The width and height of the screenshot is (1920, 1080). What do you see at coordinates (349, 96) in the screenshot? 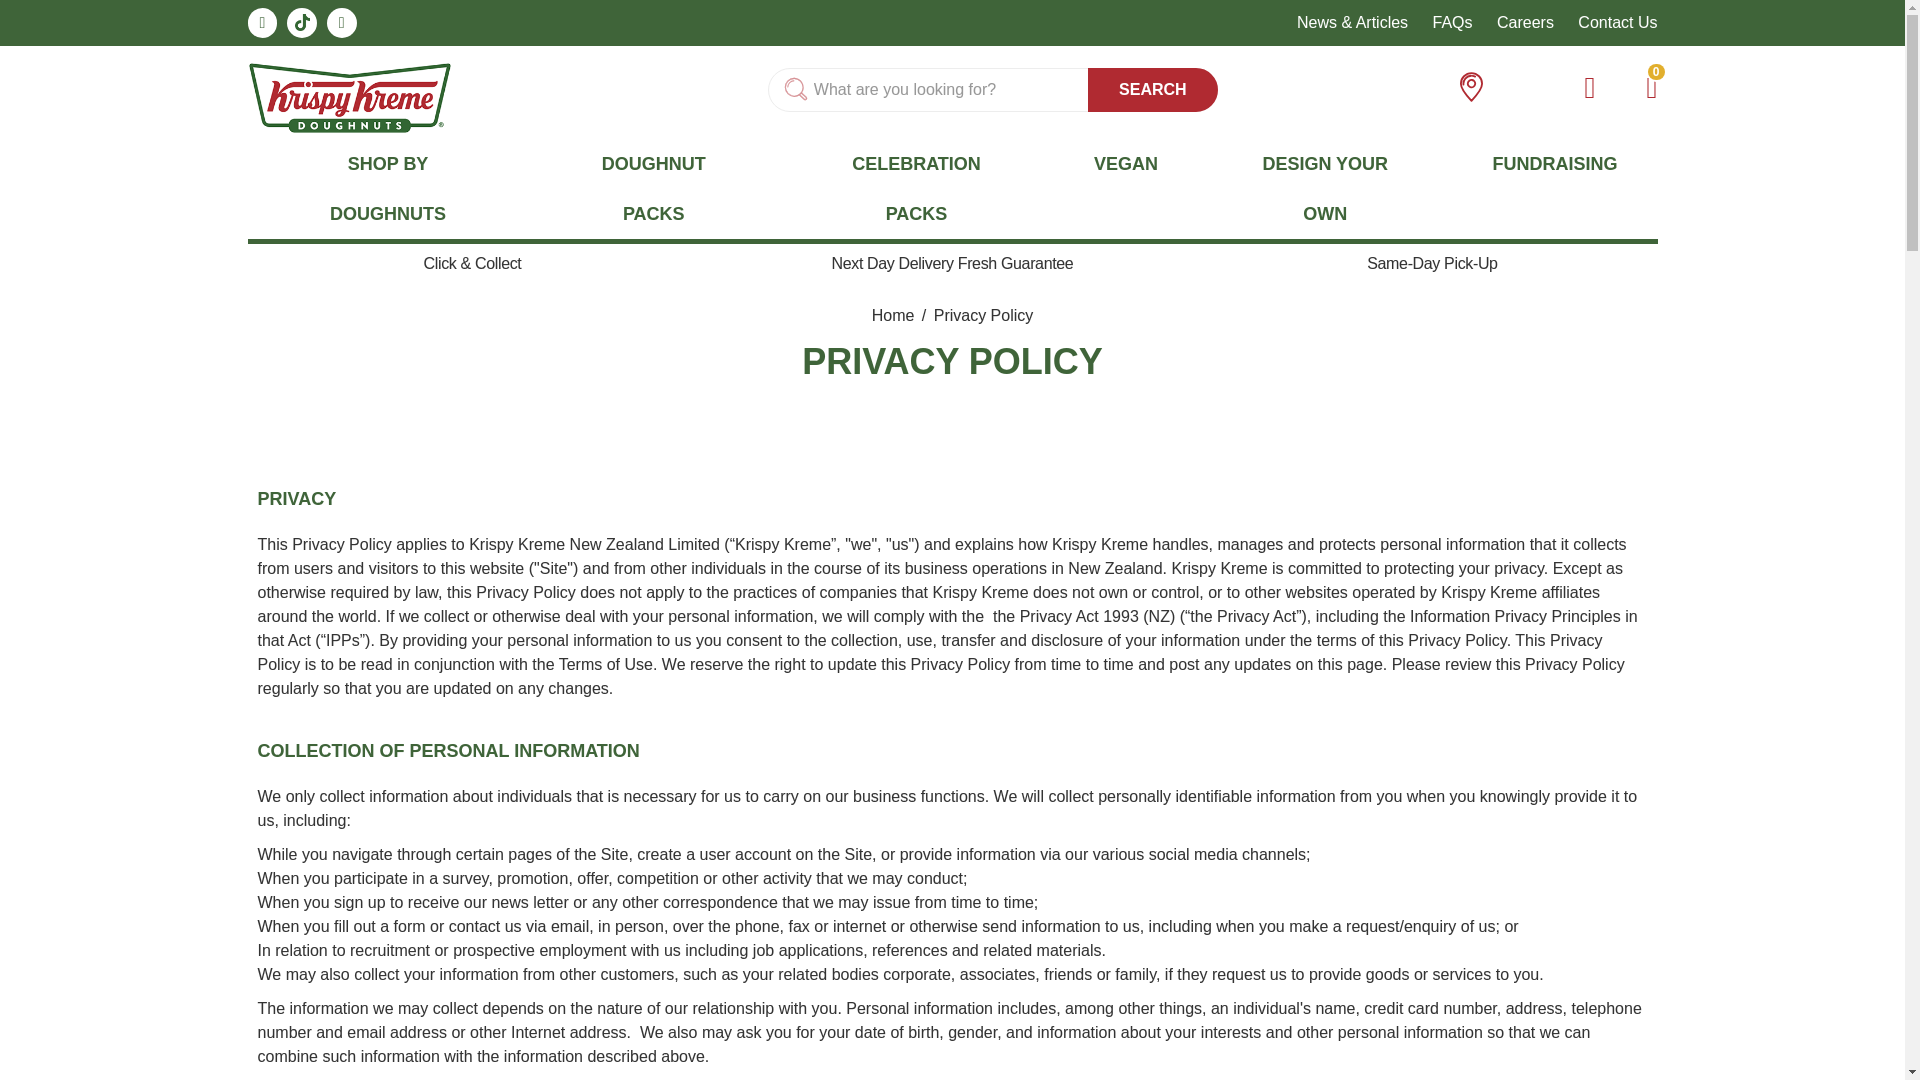
I see `Krispy Kreme logo` at bounding box center [349, 96].